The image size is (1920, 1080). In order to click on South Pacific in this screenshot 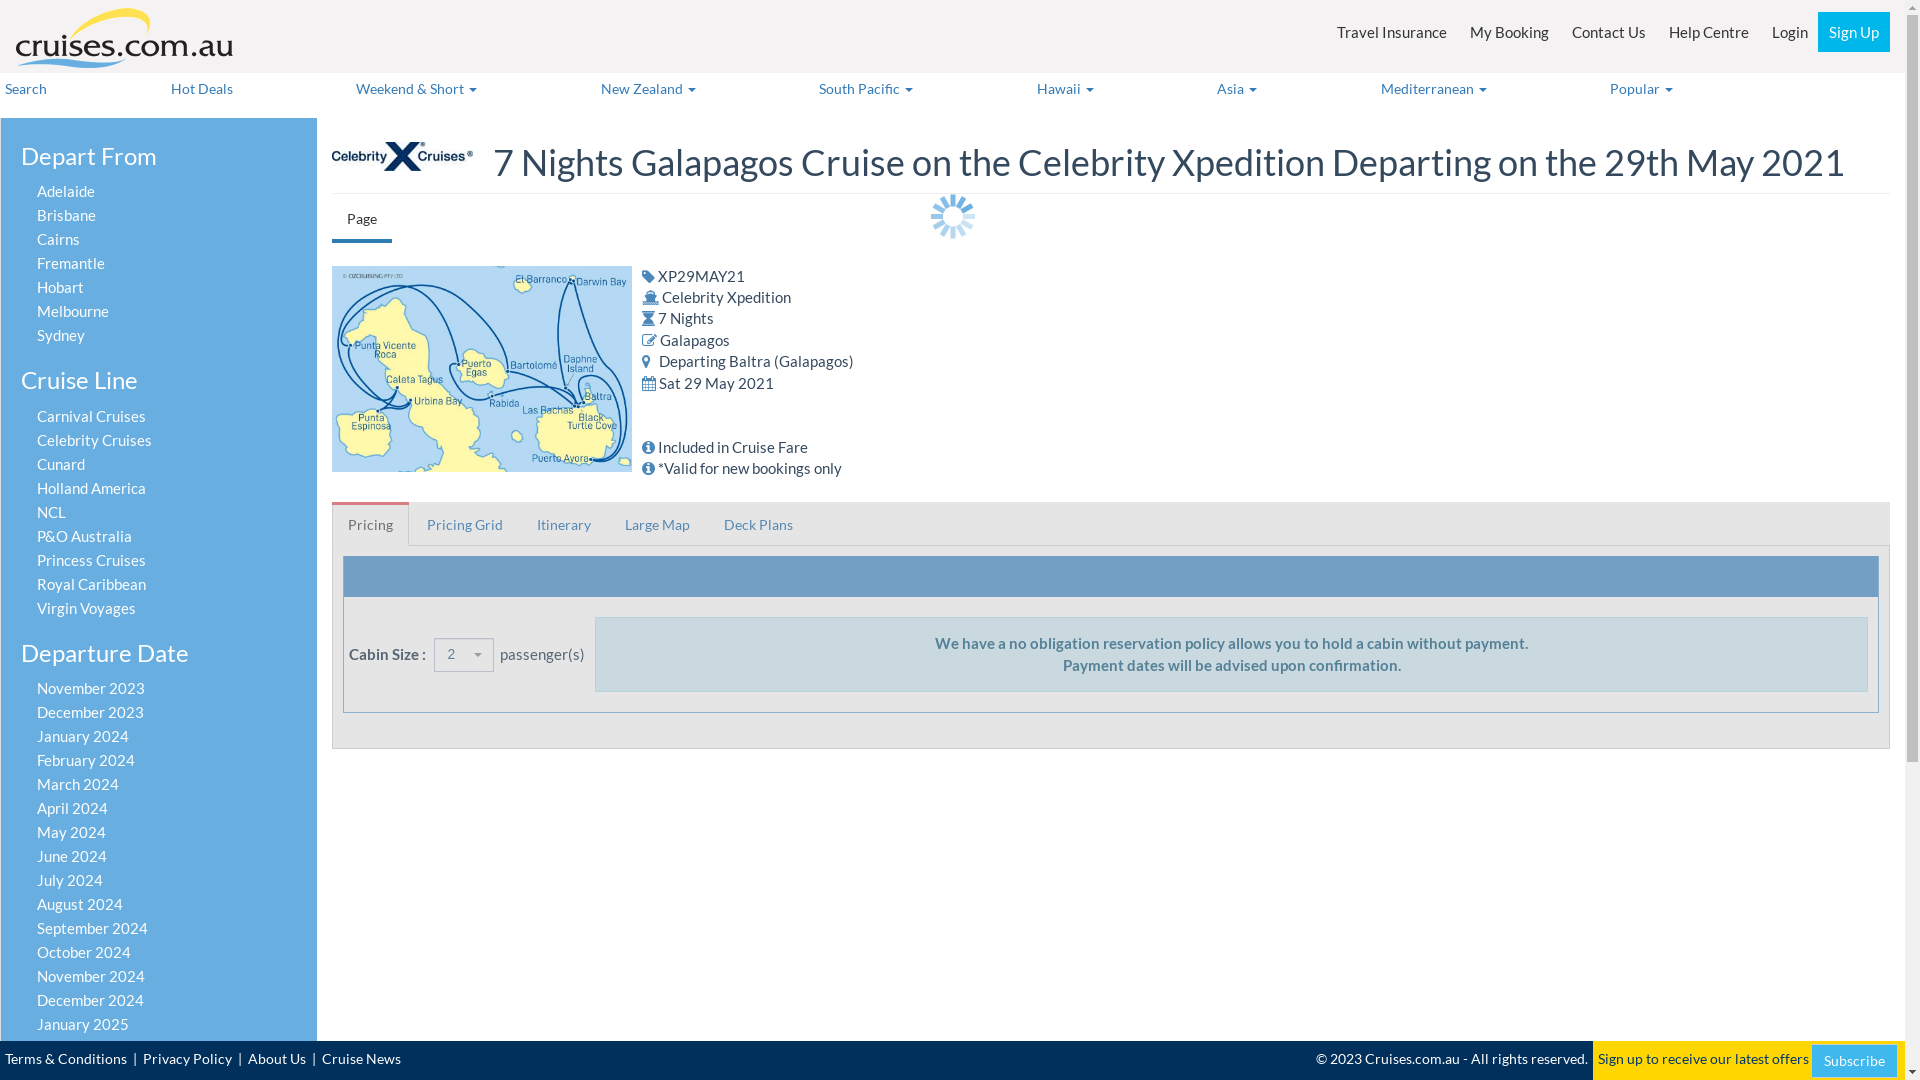, I will do `click(923, 89)`.